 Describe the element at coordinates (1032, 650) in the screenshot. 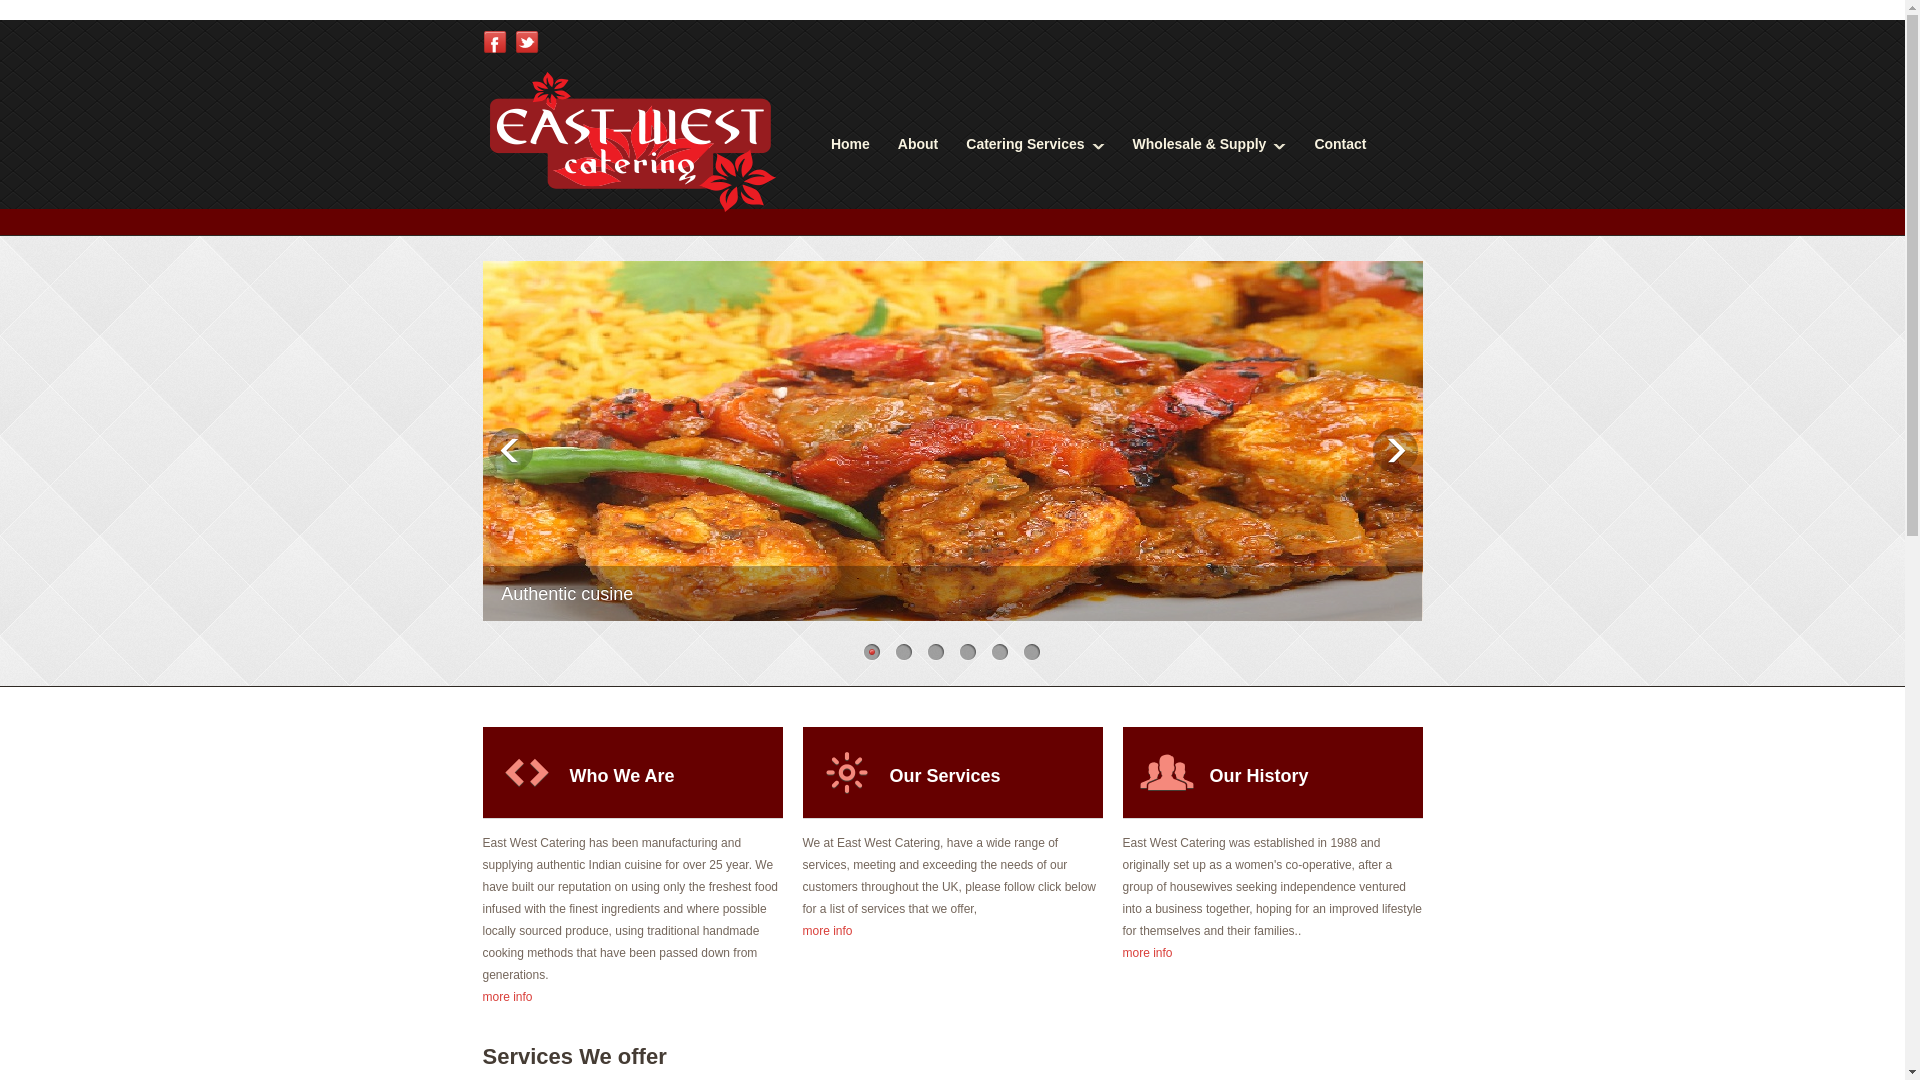

I see `6` at that location.